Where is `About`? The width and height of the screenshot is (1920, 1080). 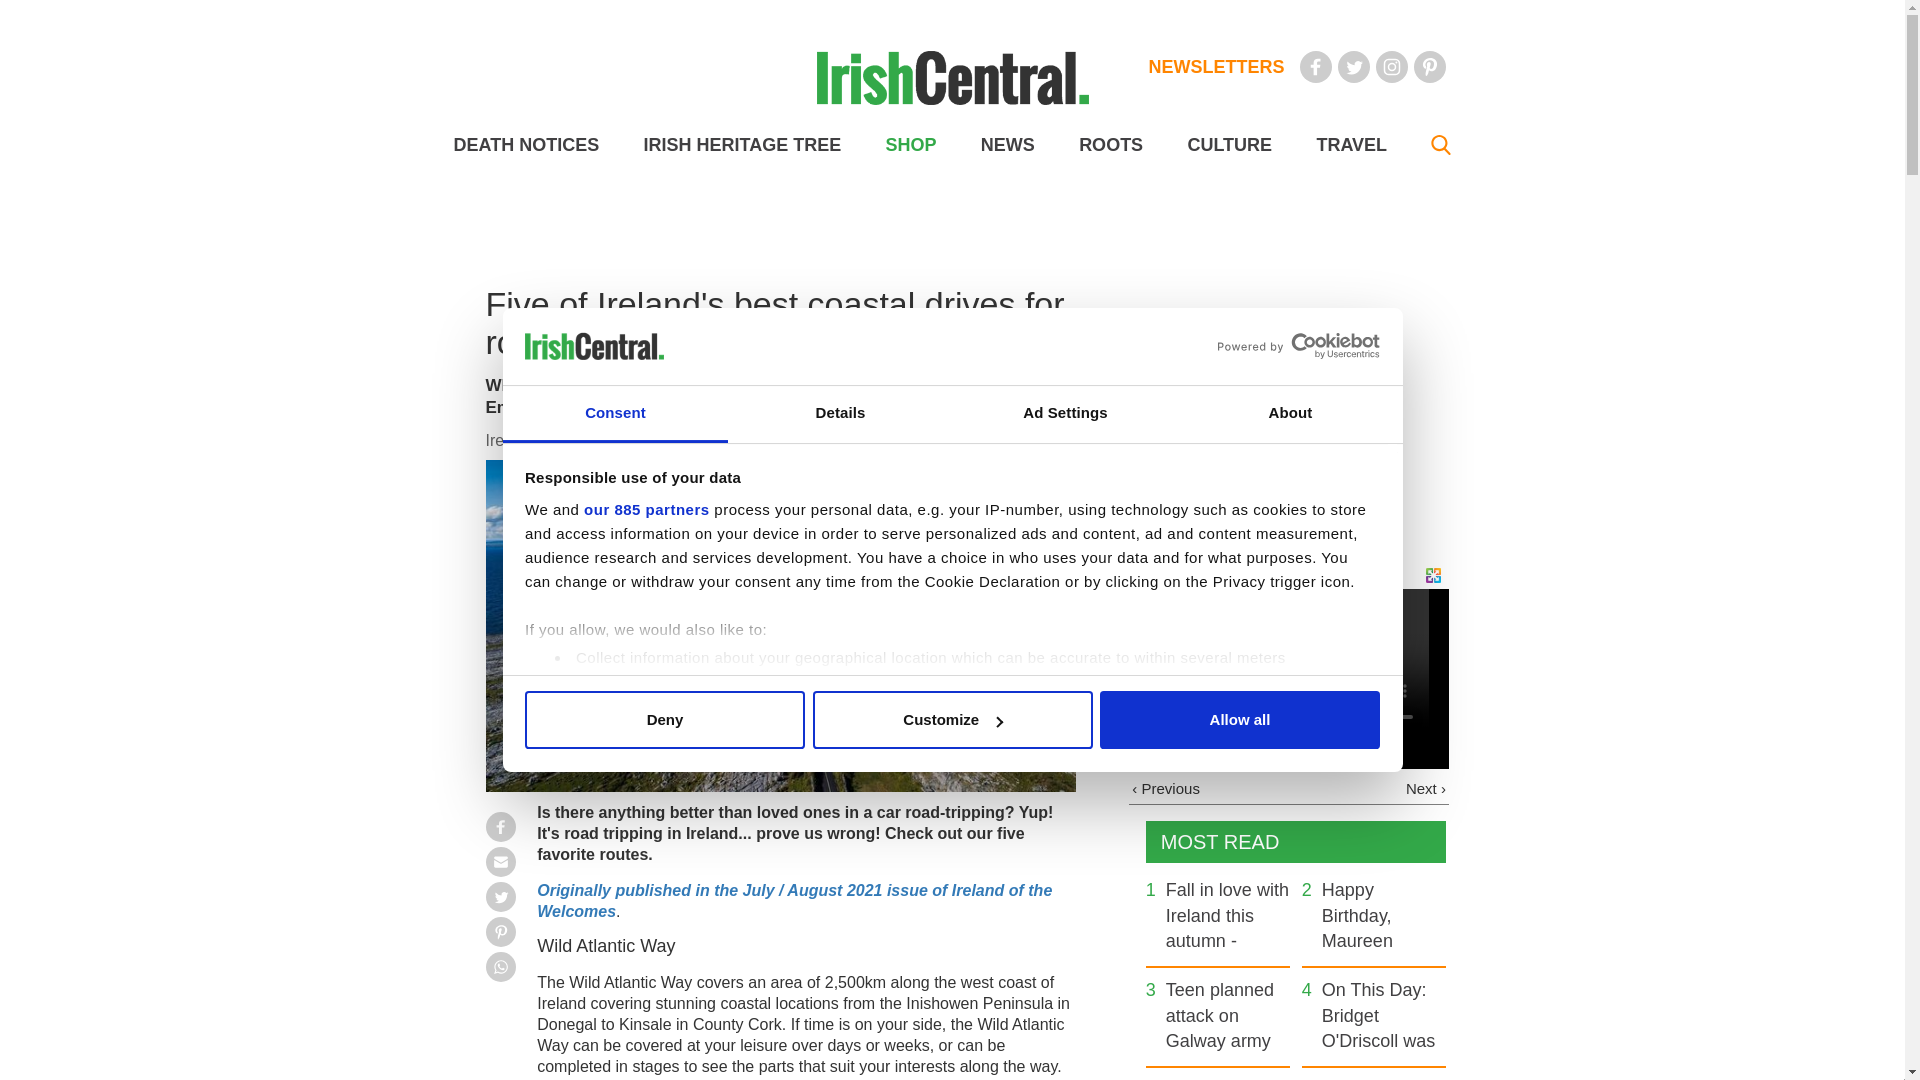 About is located at coordinates (1290, 414).